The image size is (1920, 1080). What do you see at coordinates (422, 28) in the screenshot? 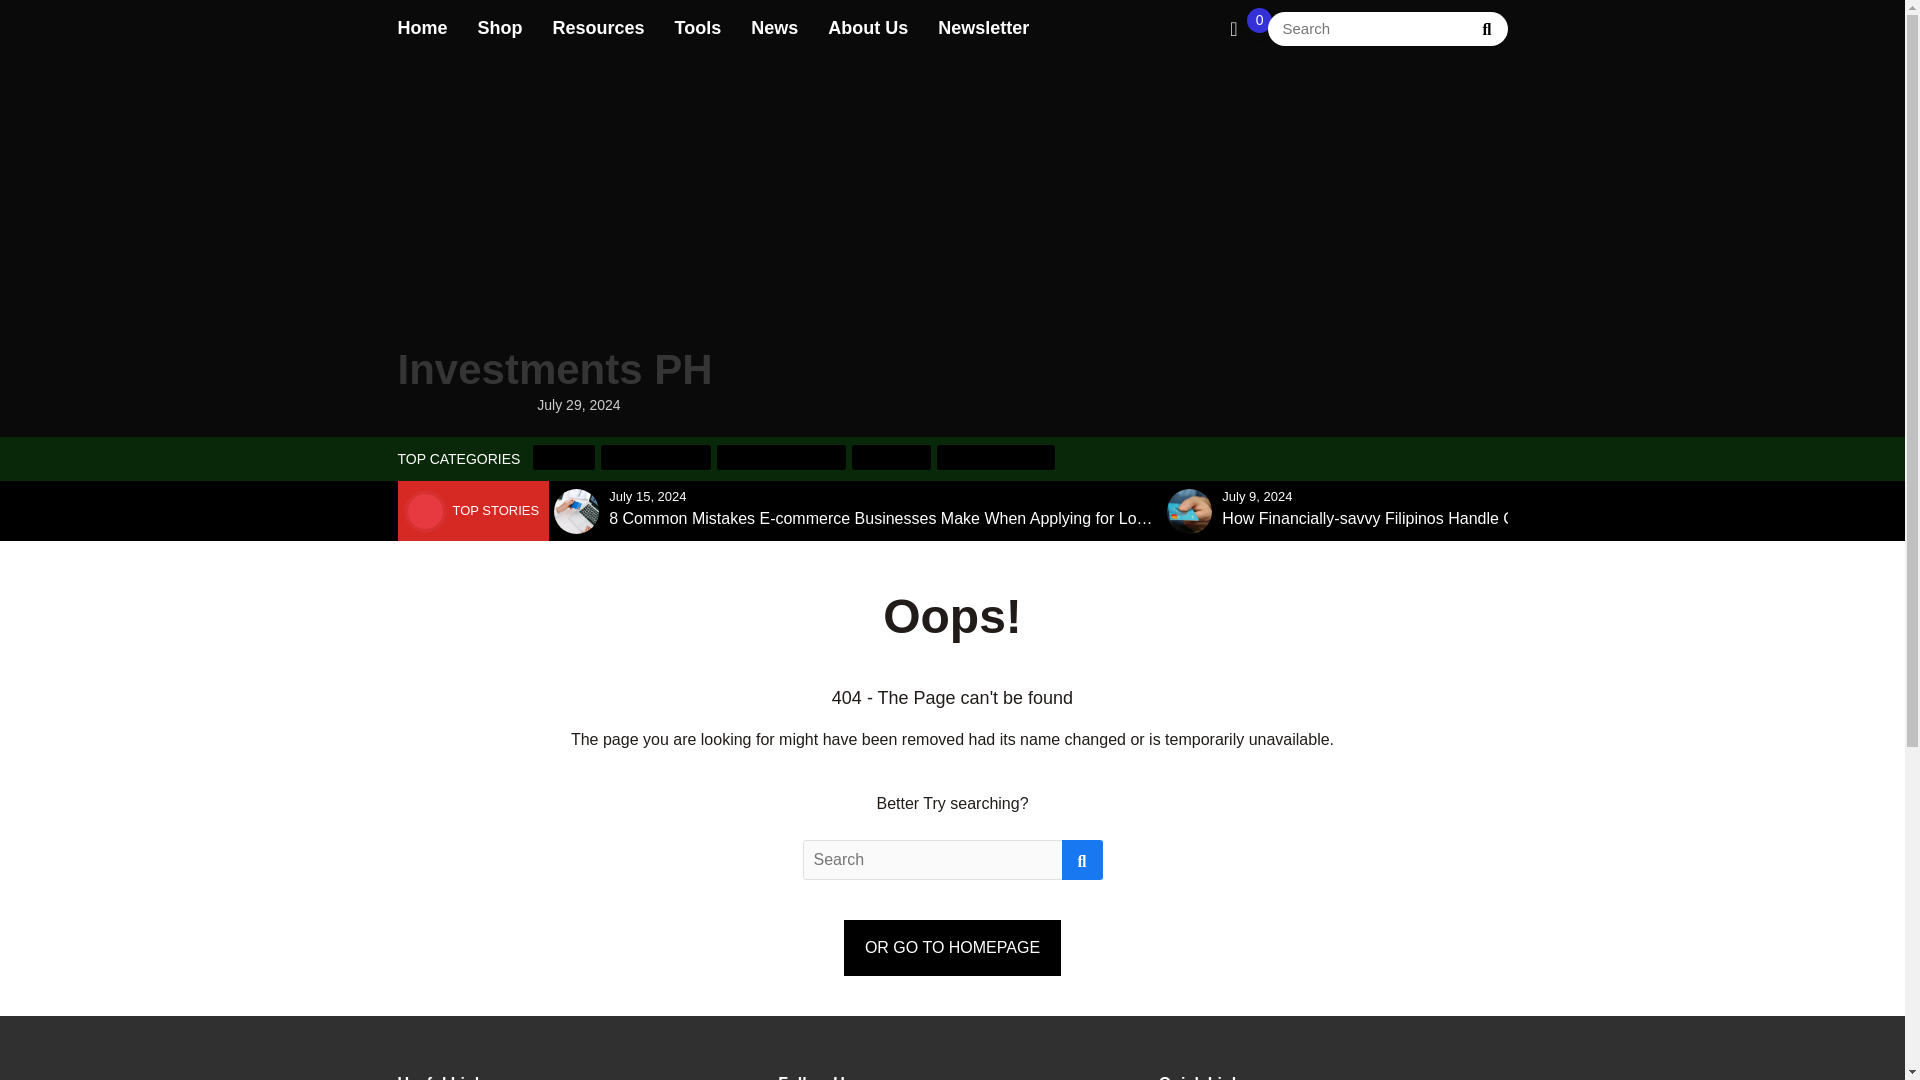
I see `Home` at bounding box center [422, 28].